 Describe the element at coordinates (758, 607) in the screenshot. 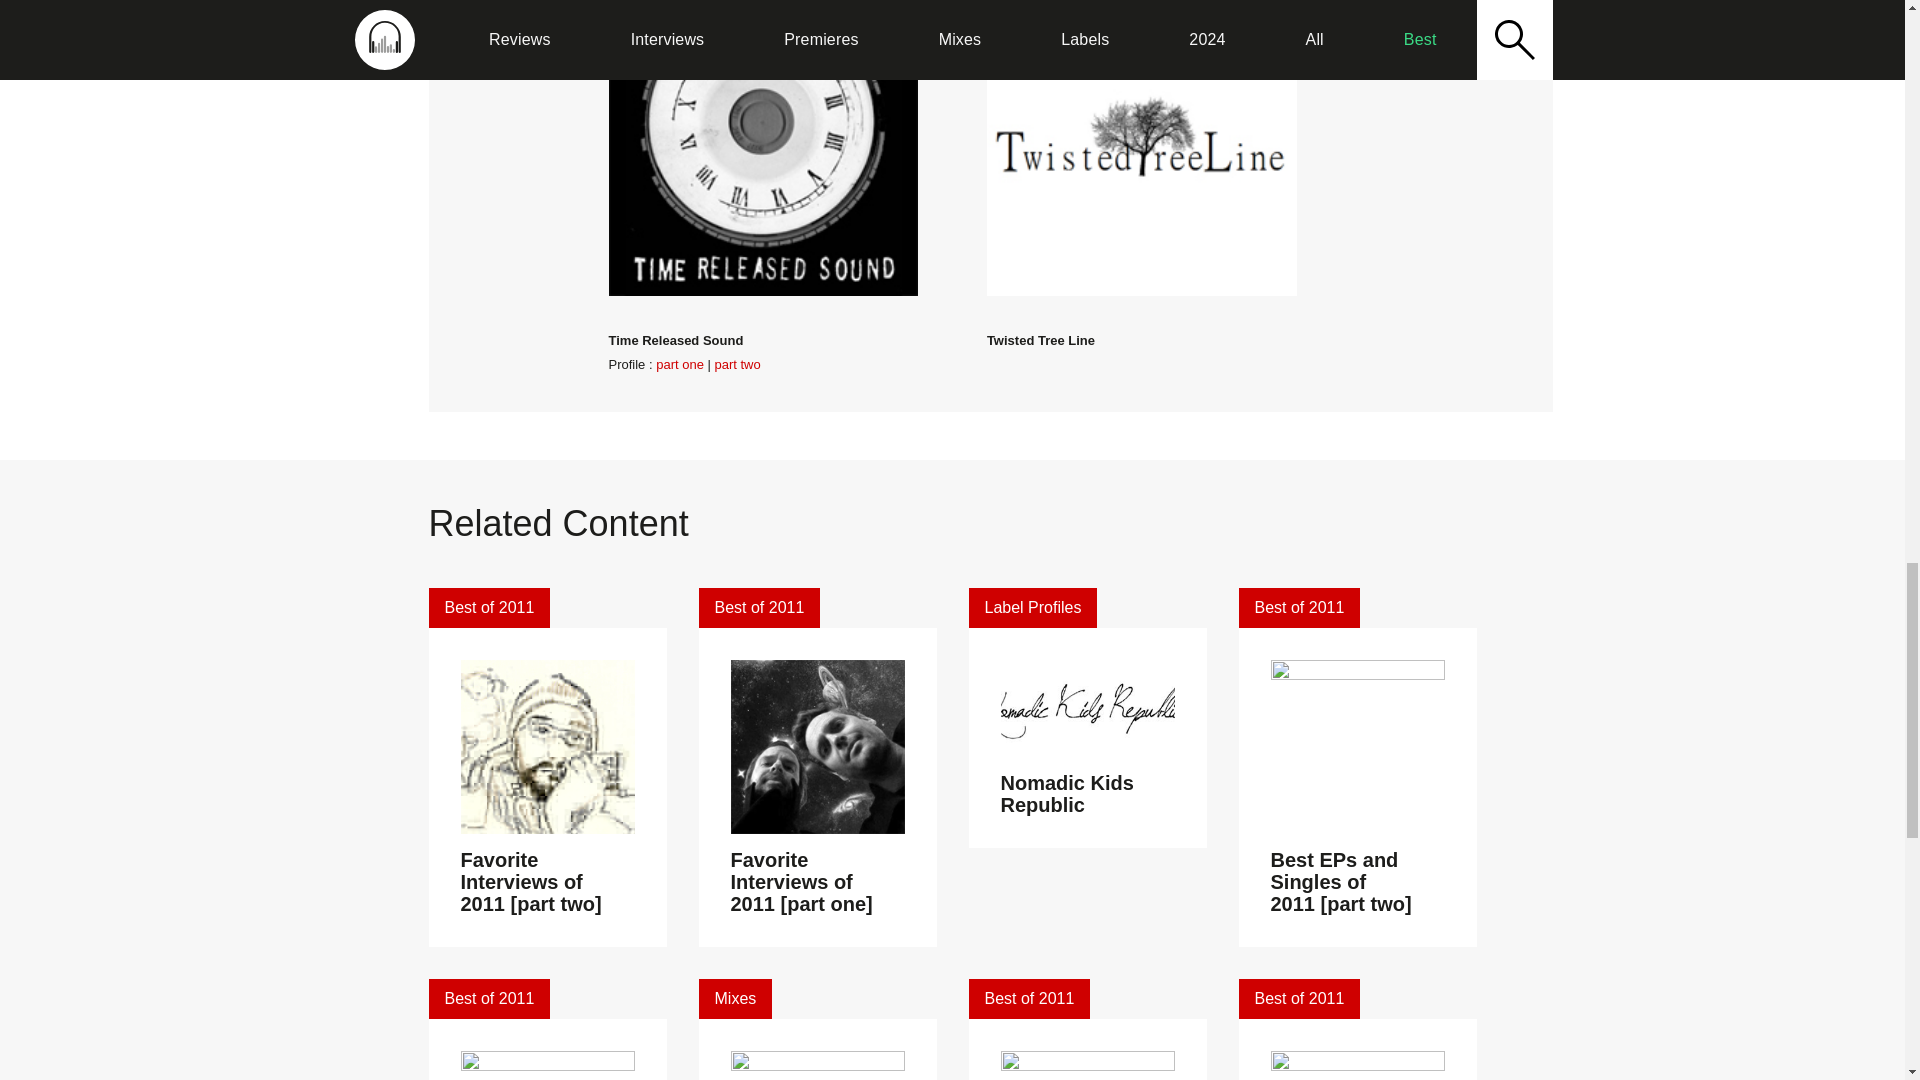

I see `Best of 2011` at that location.